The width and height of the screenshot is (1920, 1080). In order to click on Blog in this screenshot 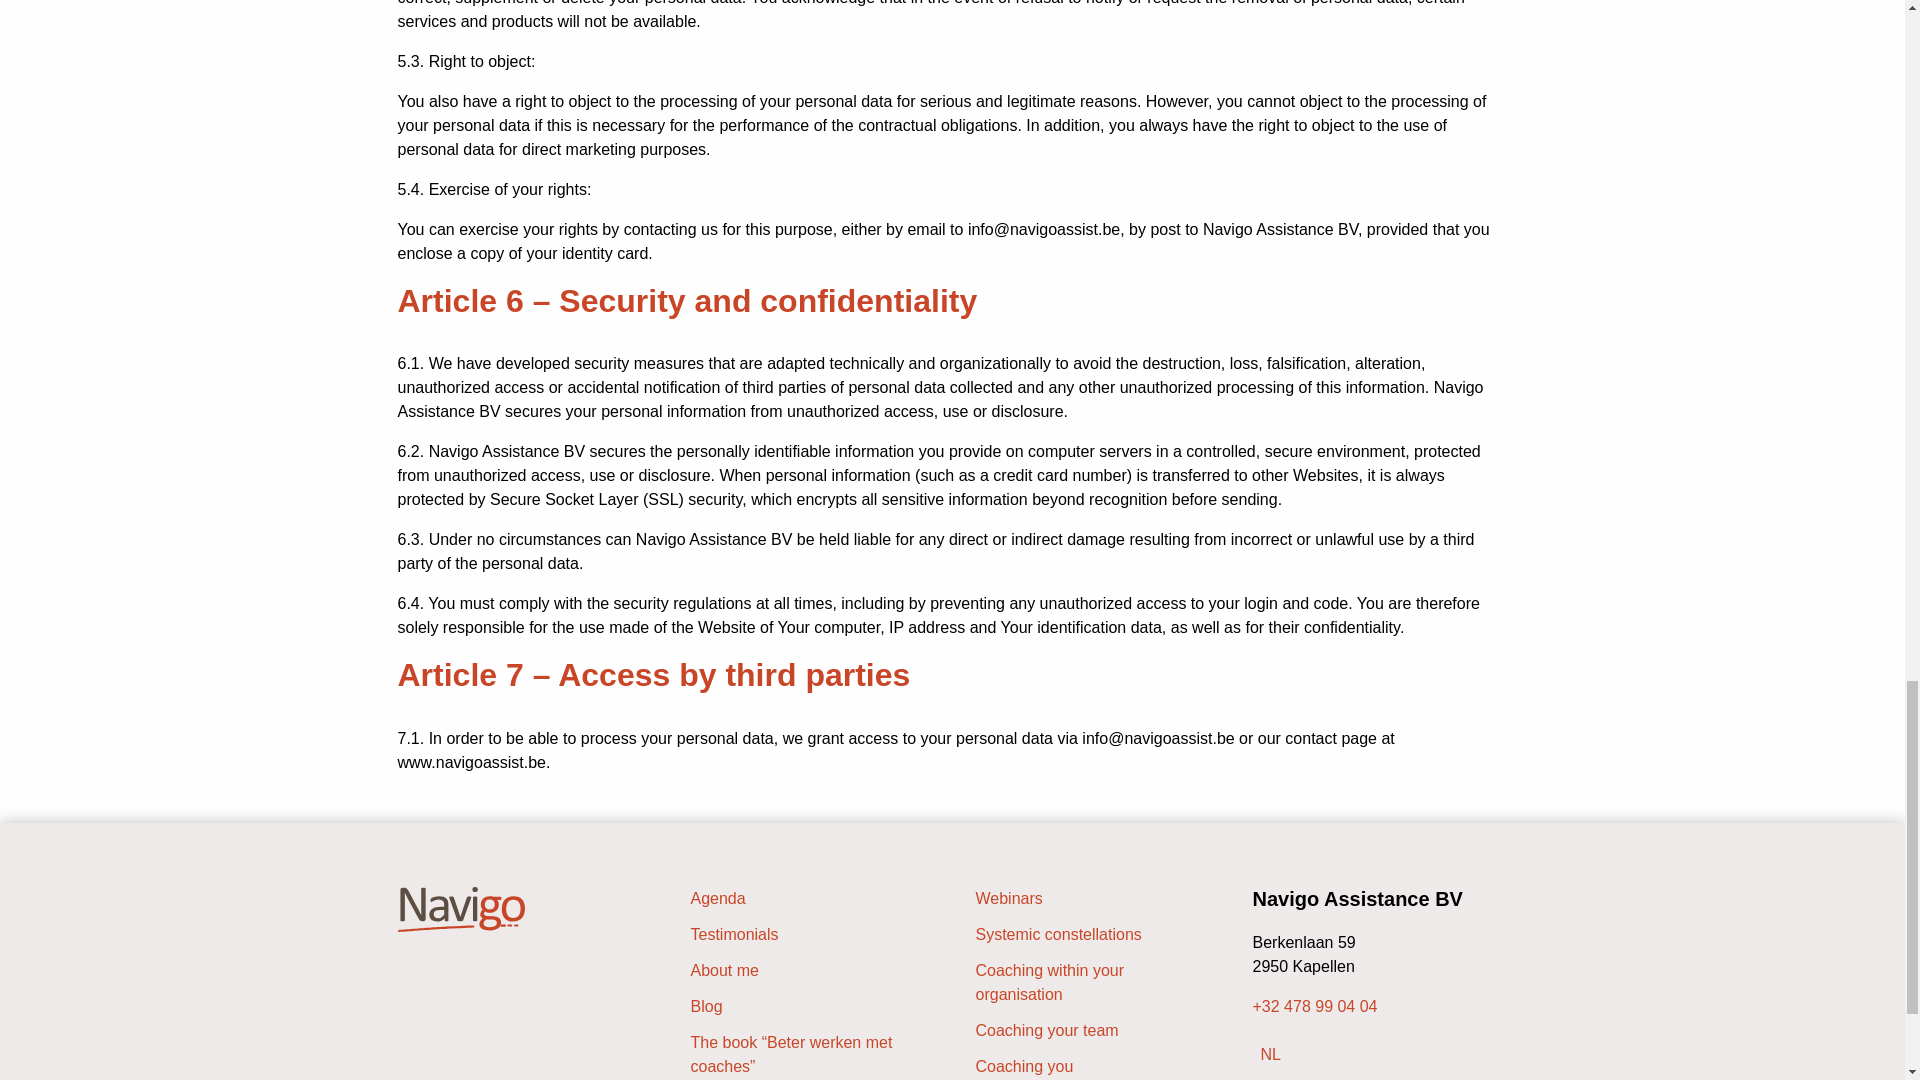, I will do `click(808, 1006)`.